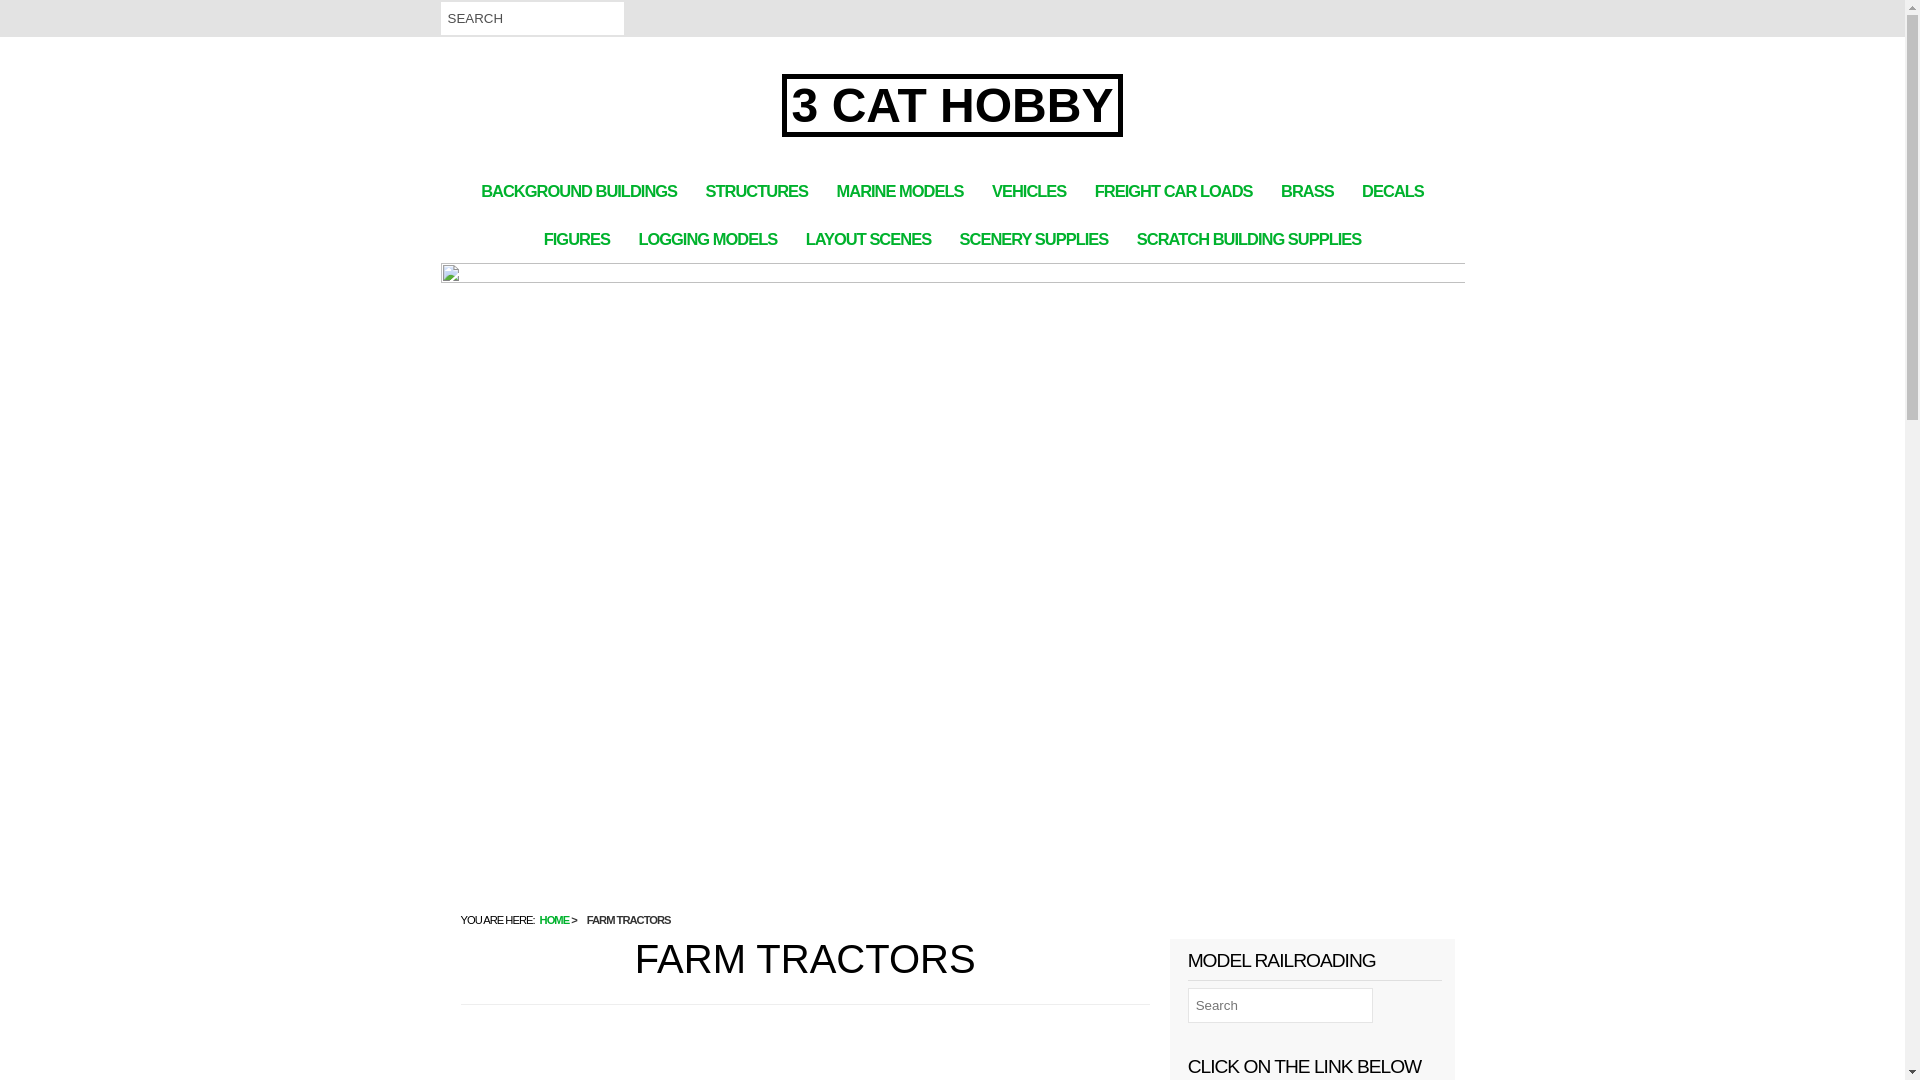 Image resolution: width=1920 pixels, height=1080 pixels. I want to click on BRASS, so click(1308, 191).